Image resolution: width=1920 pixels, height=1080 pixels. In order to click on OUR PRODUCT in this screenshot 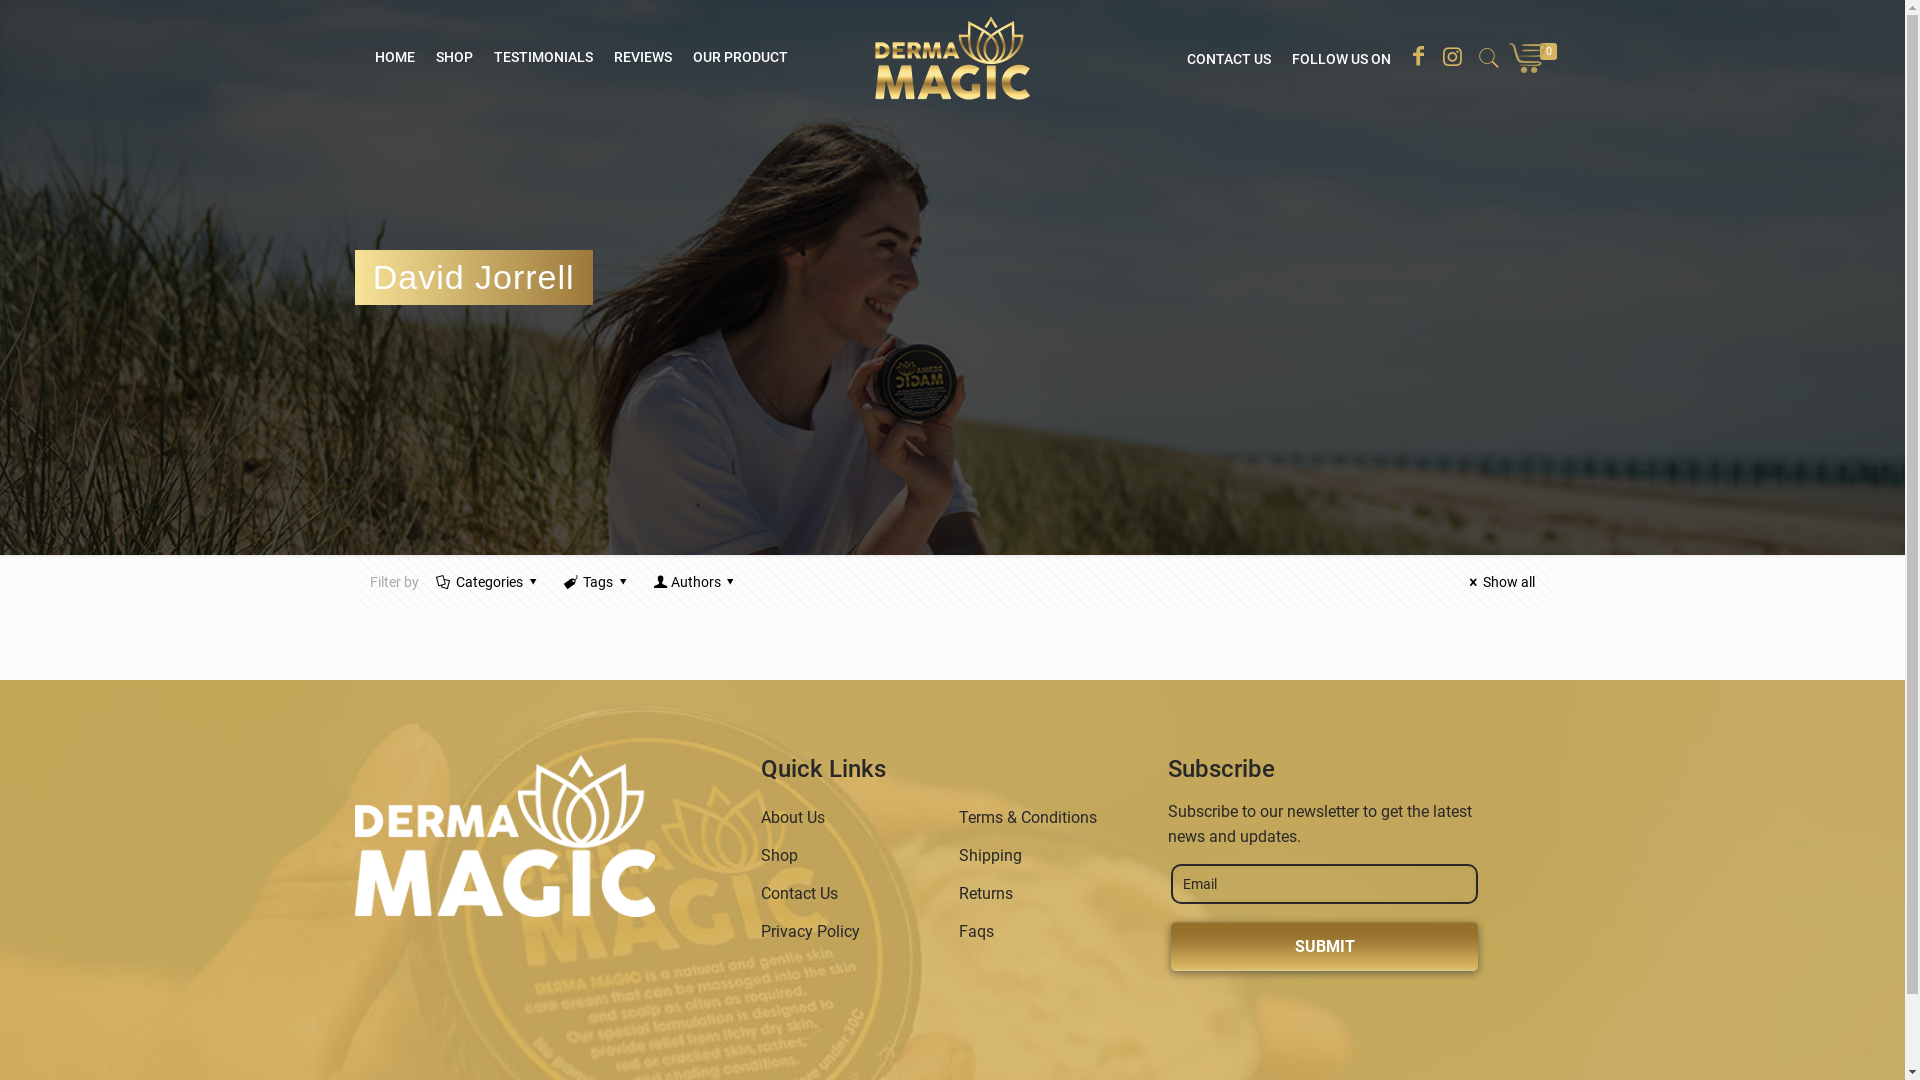, I will do `click(740, 57)`.